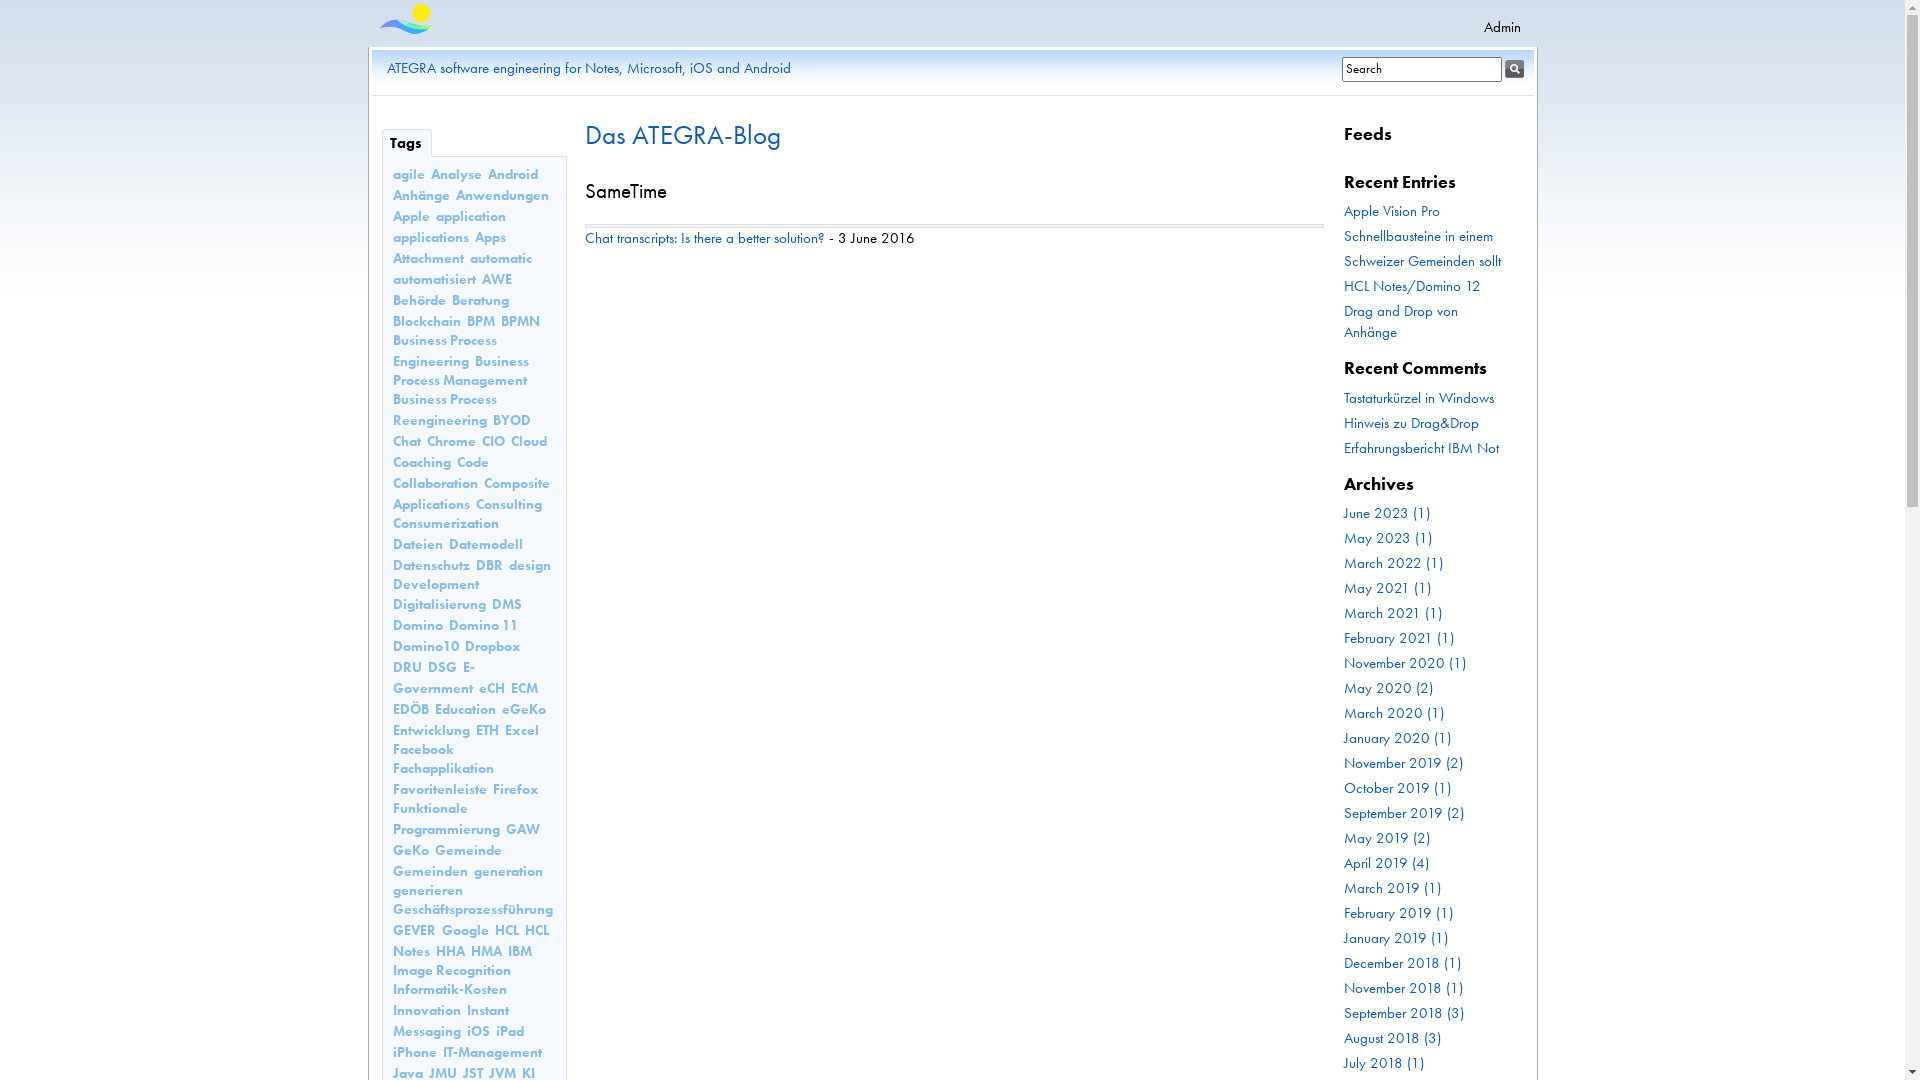 This screenshot has height=1080, width=1920. What do you see at coordinates (445, 524) in the screenshot?
I see `Consumerization` at bounding box center [445, 524].